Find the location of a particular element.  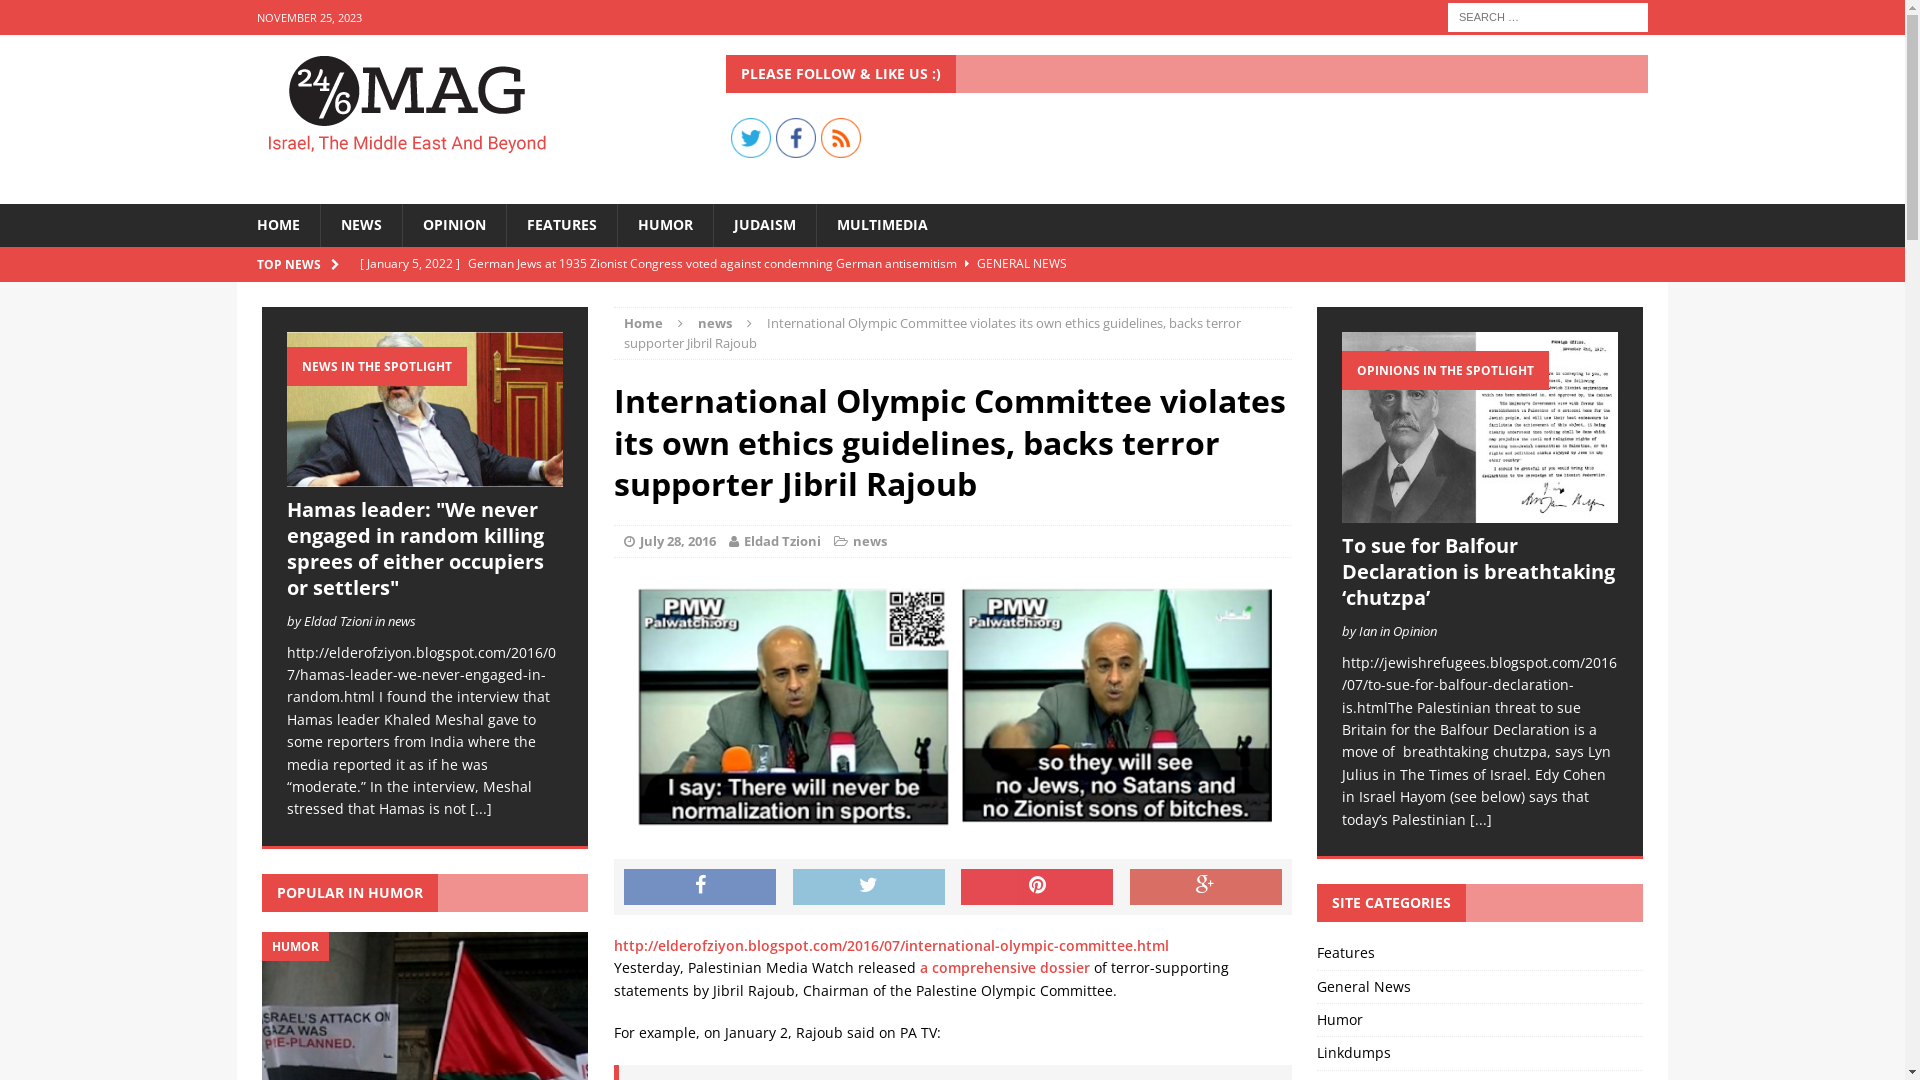

Tweet This Post is located at coordinates (869, 886).